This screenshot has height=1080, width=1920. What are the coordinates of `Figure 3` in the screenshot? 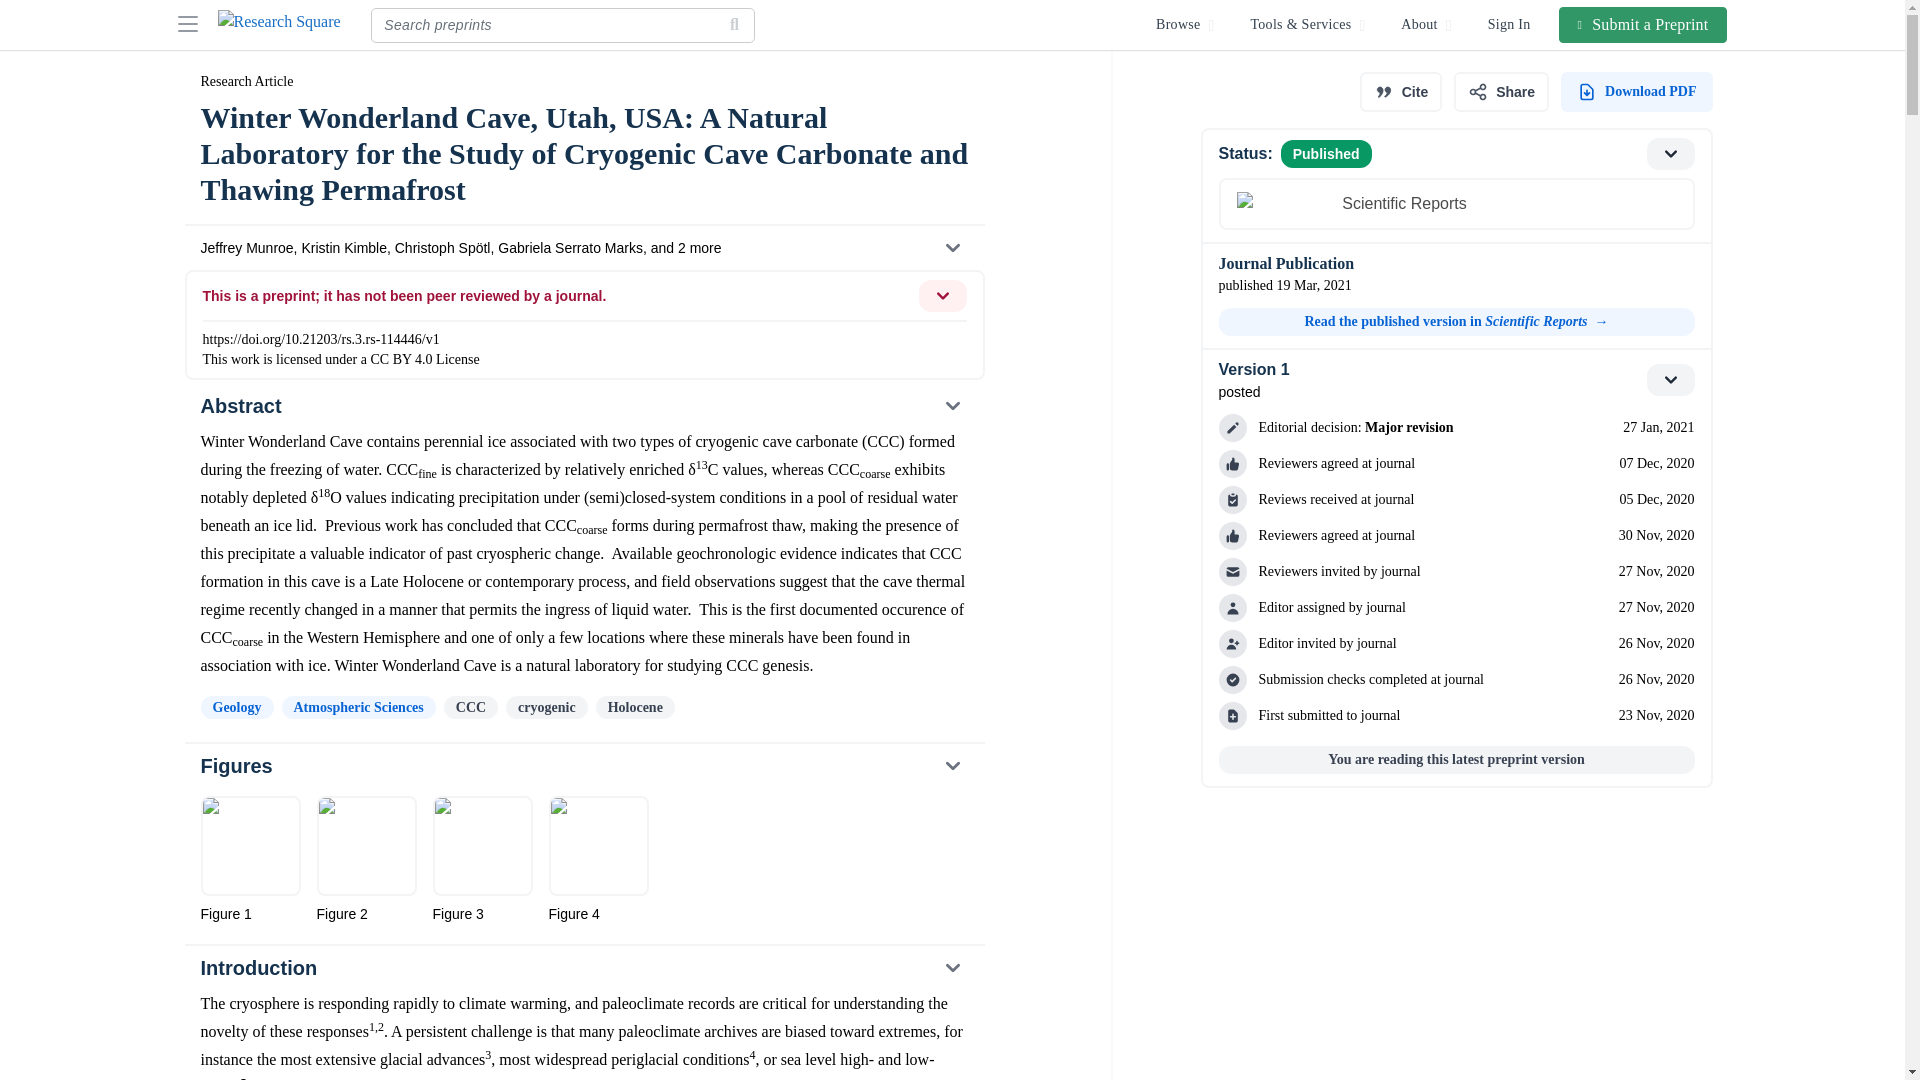 It's located at (482, 860).